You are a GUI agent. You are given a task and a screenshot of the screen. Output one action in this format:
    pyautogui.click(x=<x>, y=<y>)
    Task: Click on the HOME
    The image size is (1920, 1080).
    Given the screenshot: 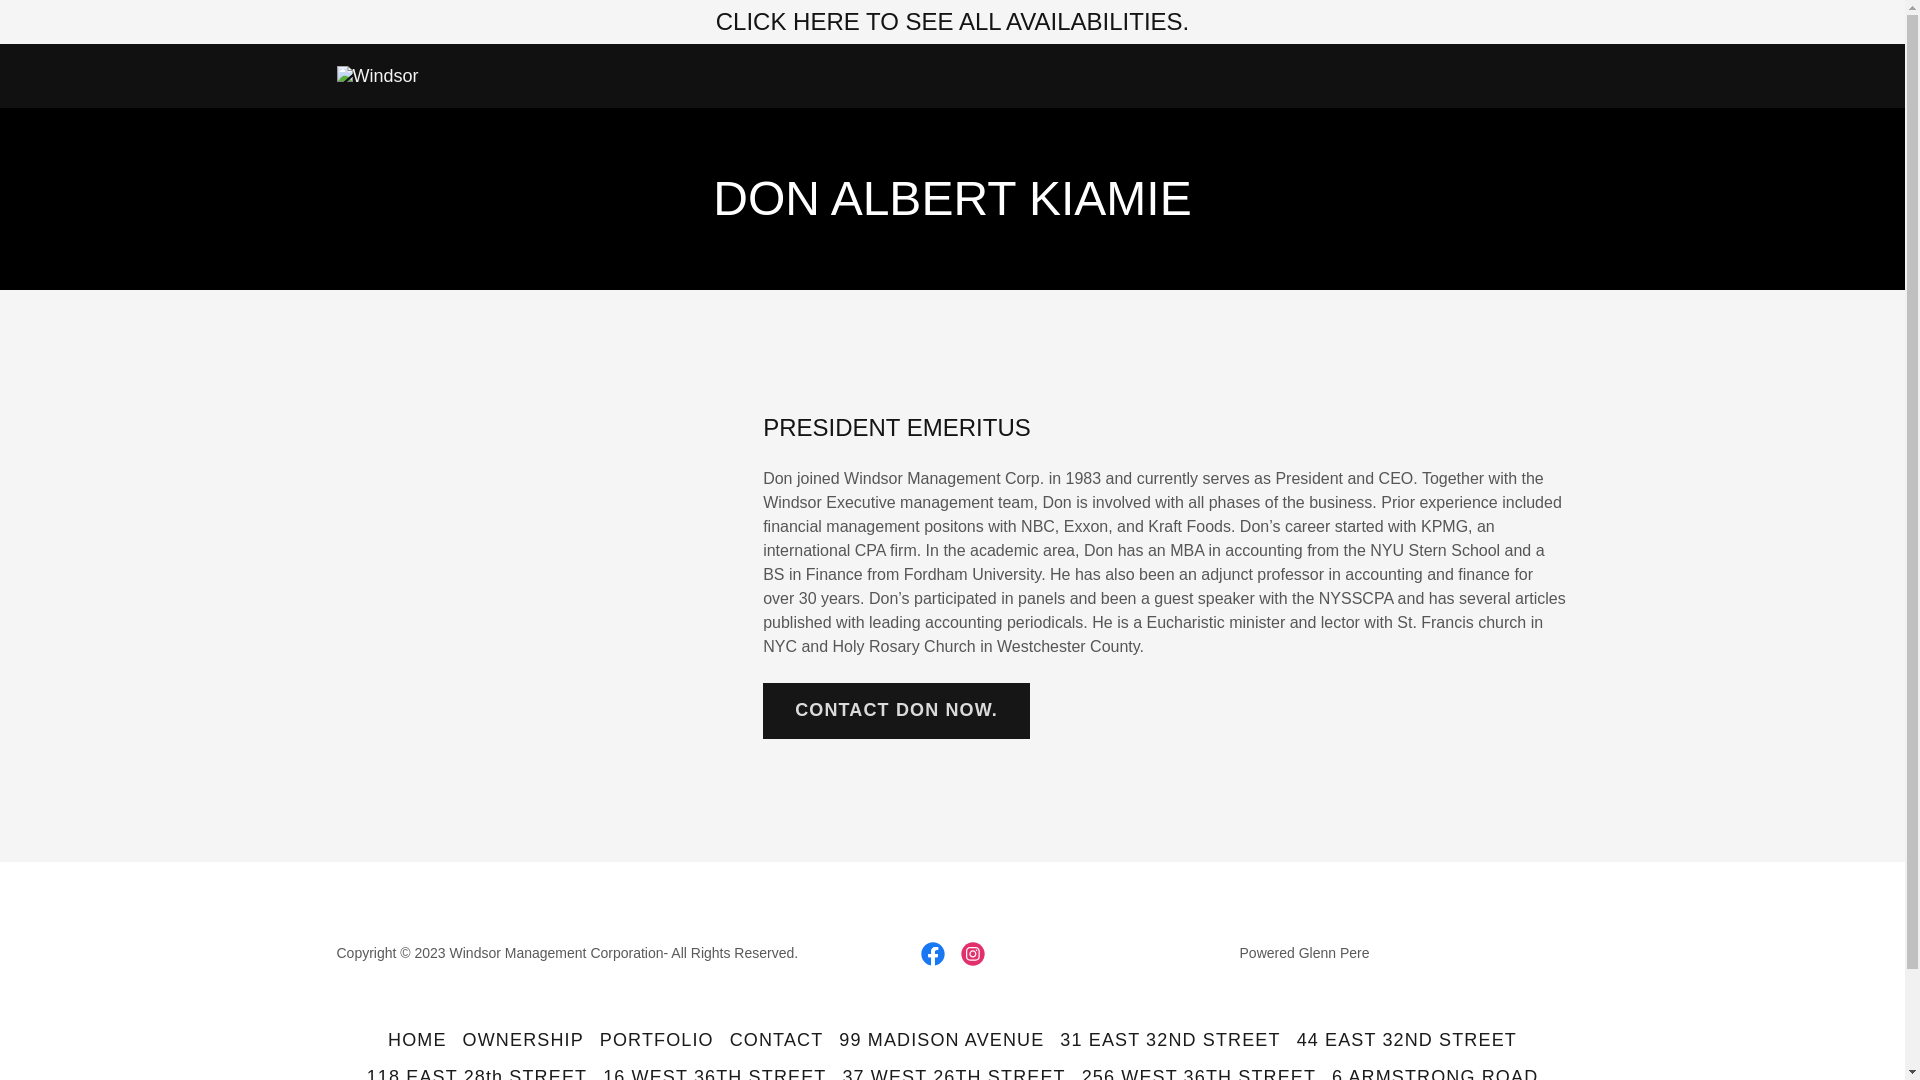 What is the action you would take?
    pyautogui.click(x=418, y=1040)
    